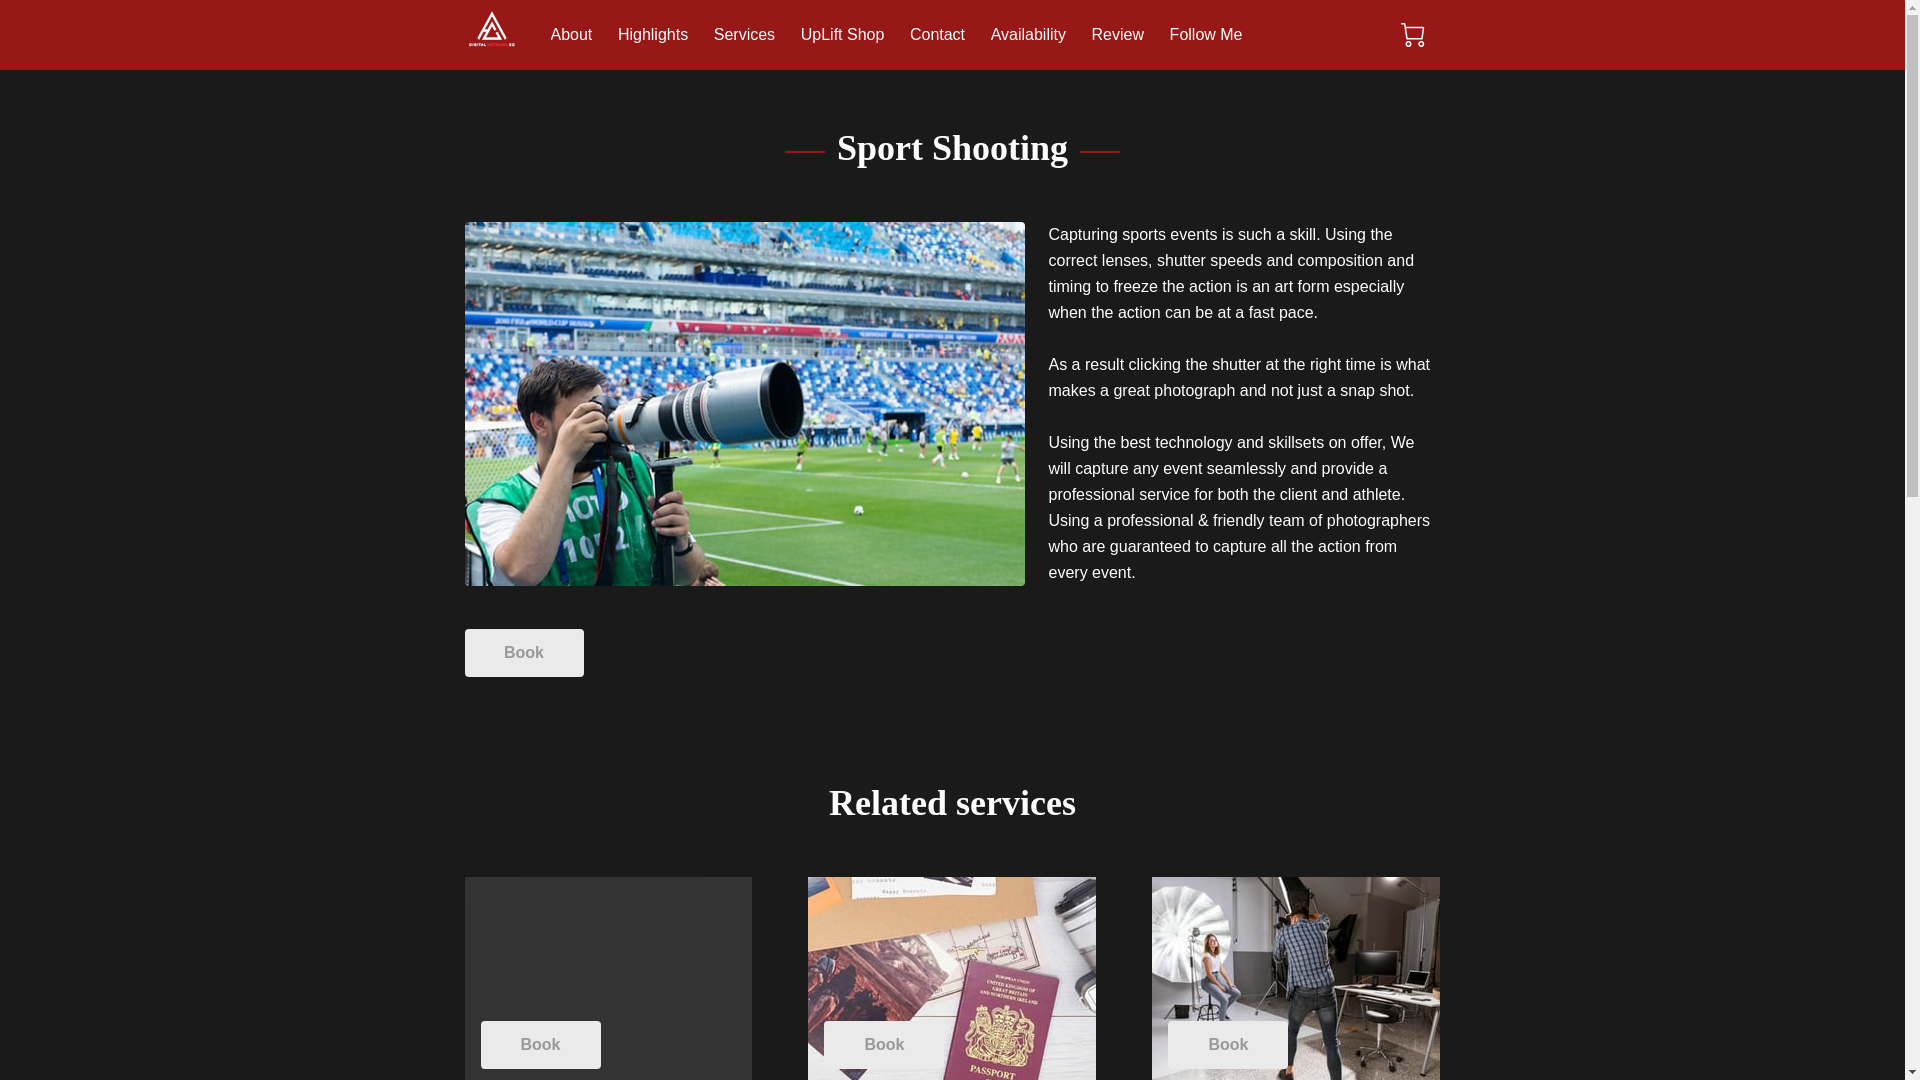 The image size is (1920, 1080). Describe the element at coordinates (570, 34) in the screenshot. I see `About` at that location.